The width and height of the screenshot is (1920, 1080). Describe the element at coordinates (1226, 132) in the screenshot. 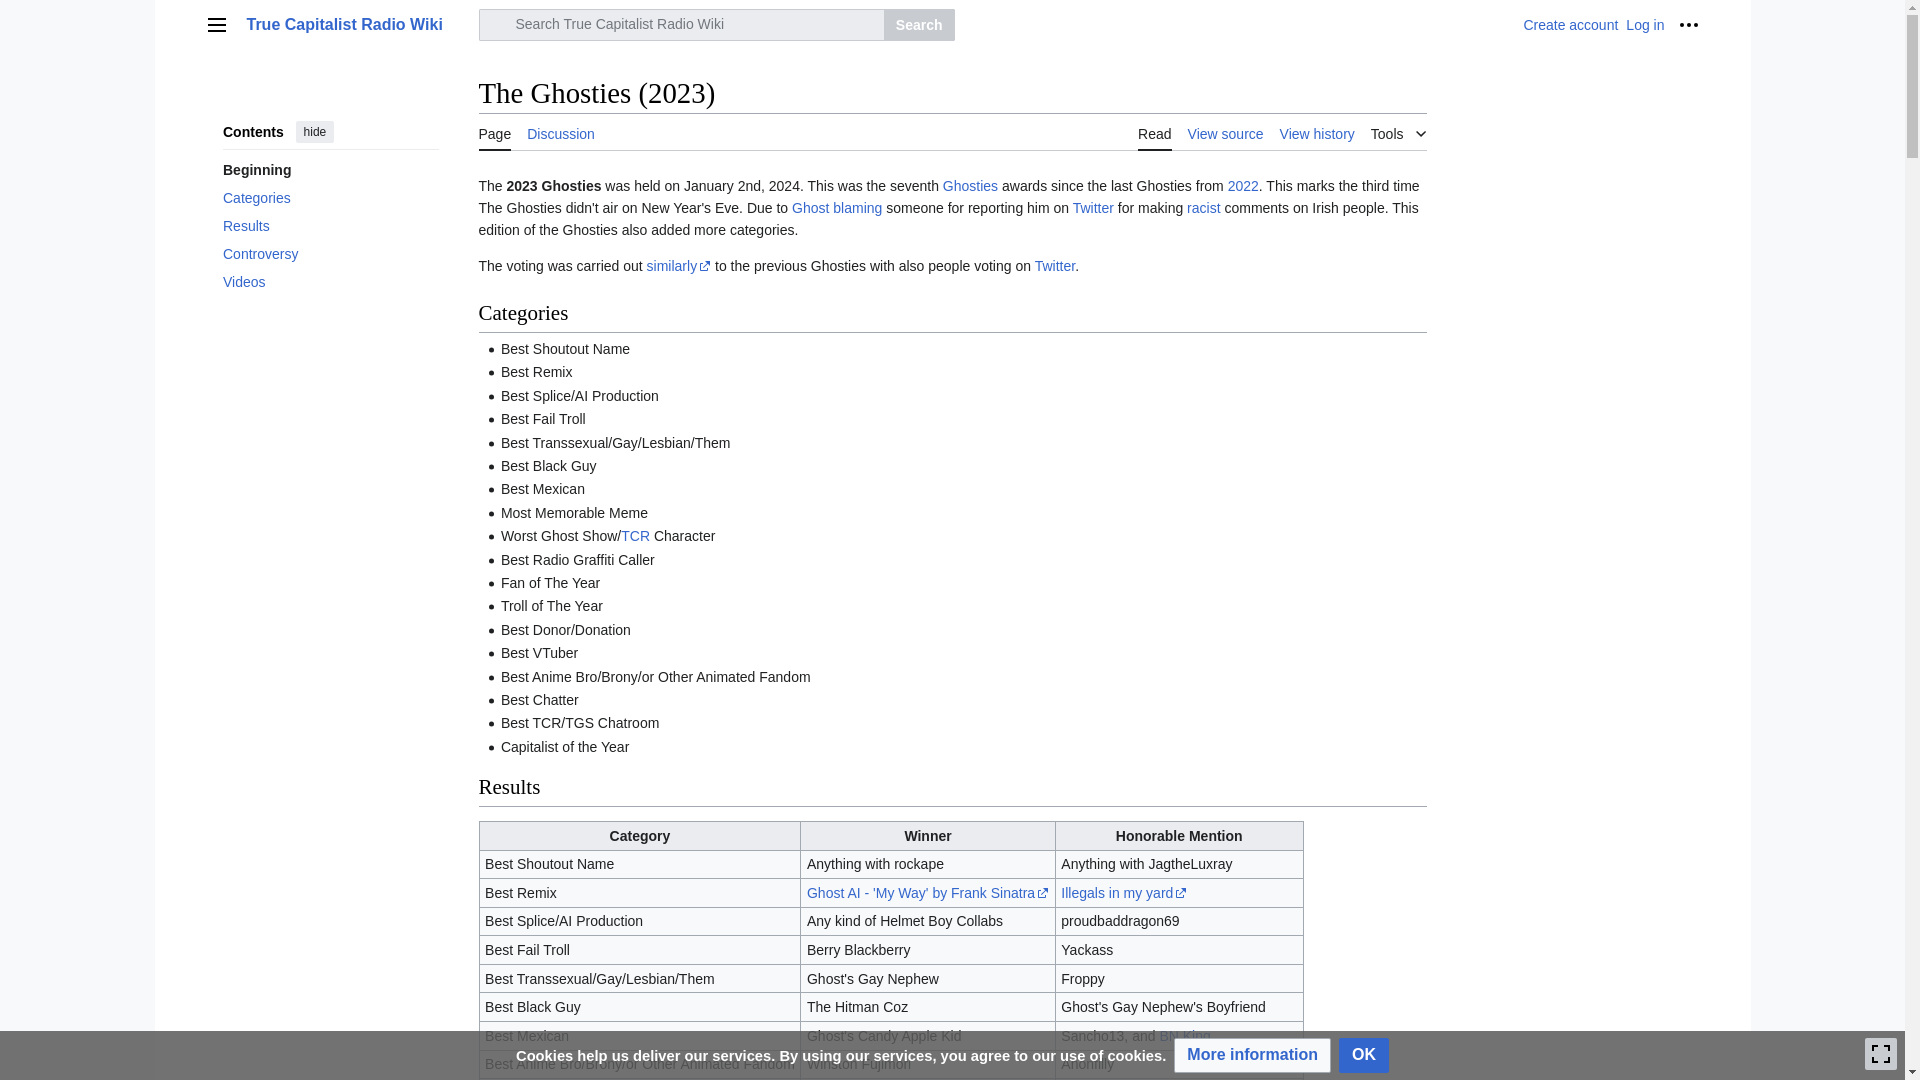

I see `View source` at that location.